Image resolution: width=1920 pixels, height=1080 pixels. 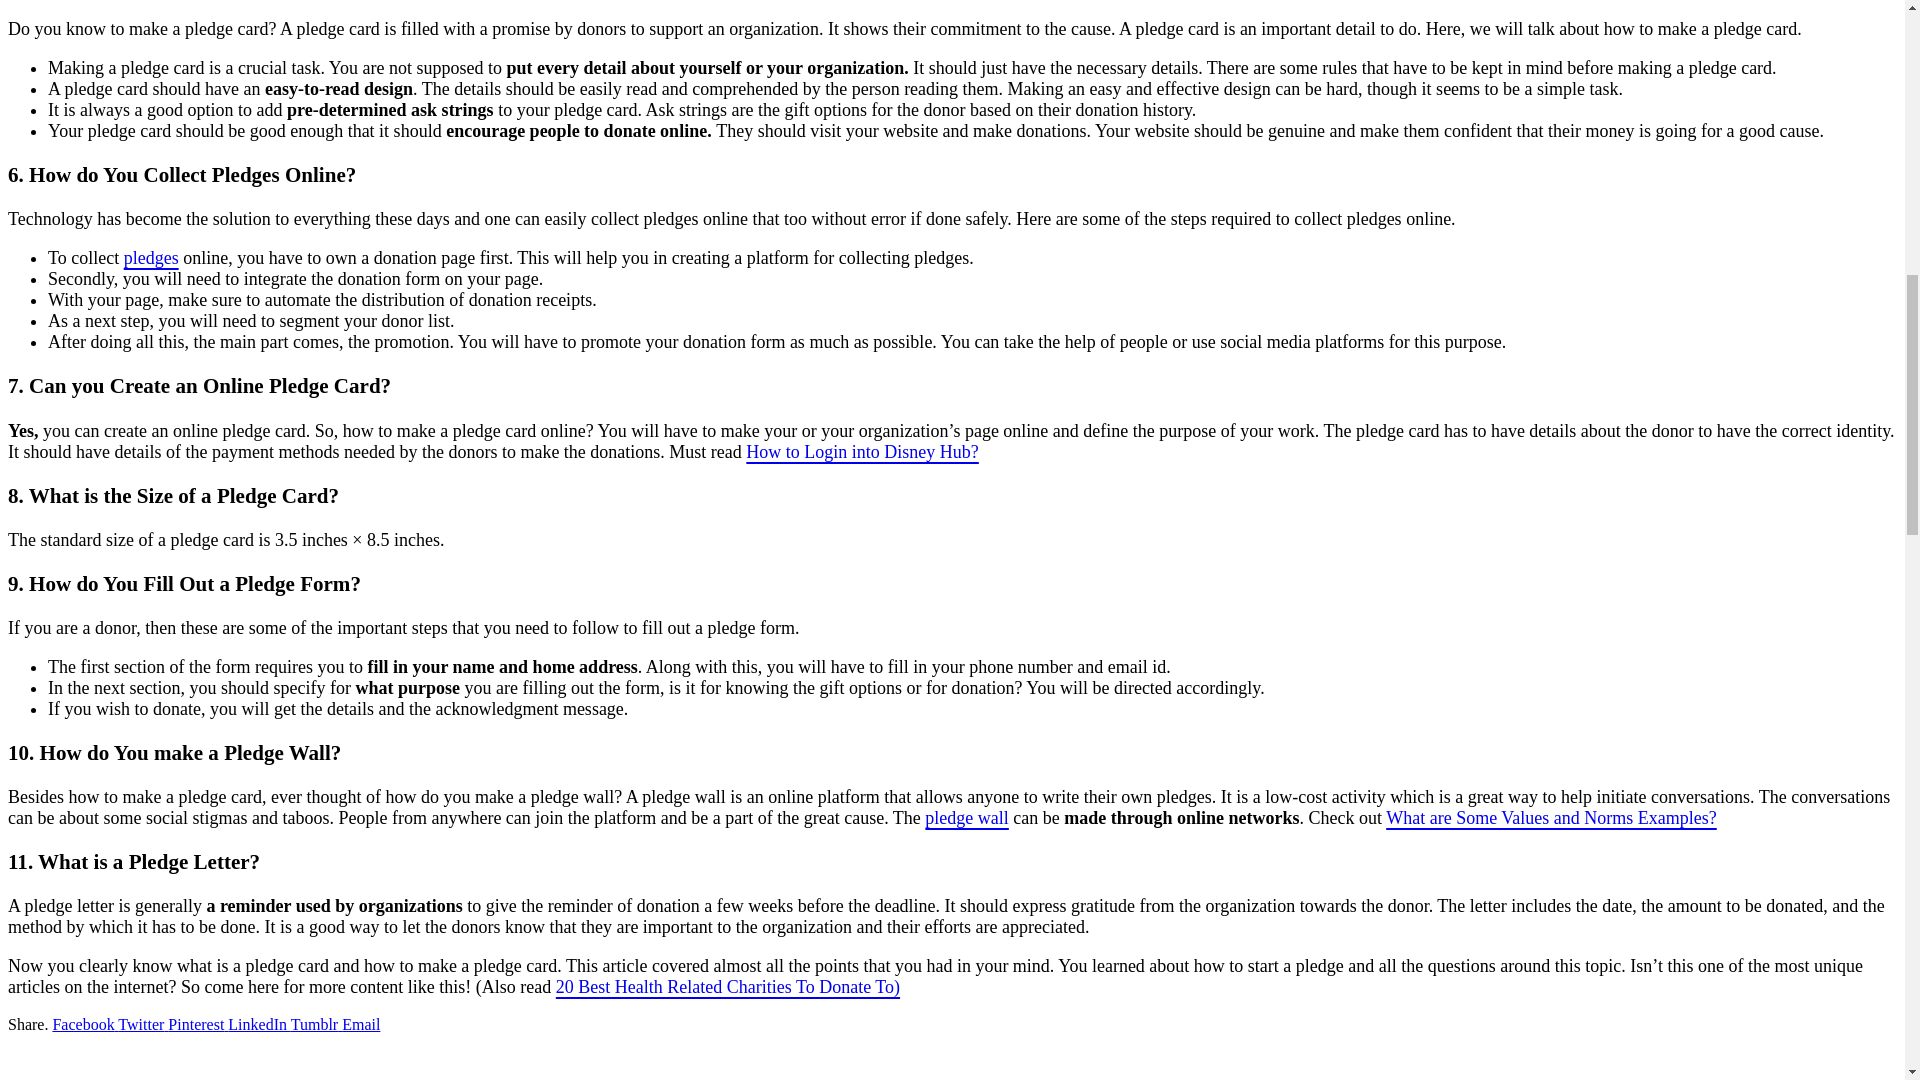 What do you see at coordinates (360, 1024) in the screenshot?
I see `Share via Email` at bounding box center [360, 1024].